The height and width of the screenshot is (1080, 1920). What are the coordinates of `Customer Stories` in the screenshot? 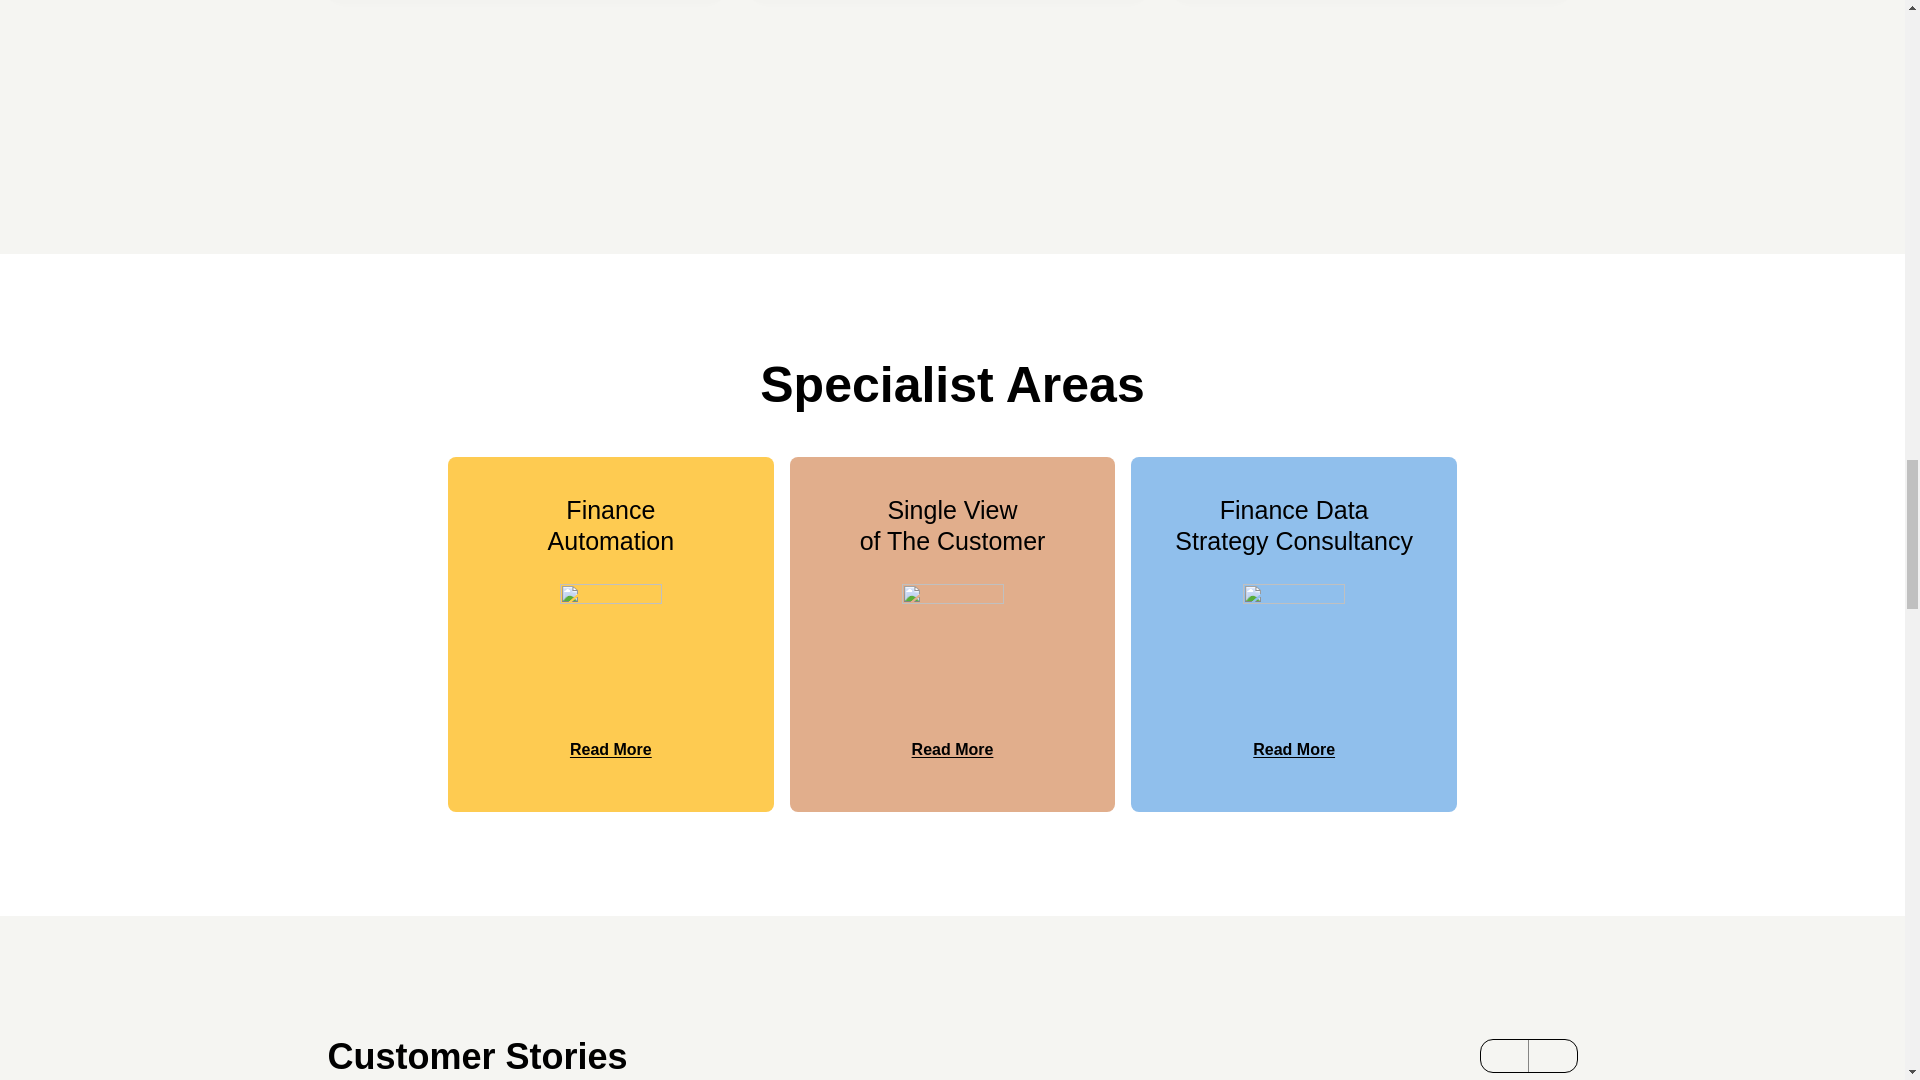 It's located at (490, 1056).